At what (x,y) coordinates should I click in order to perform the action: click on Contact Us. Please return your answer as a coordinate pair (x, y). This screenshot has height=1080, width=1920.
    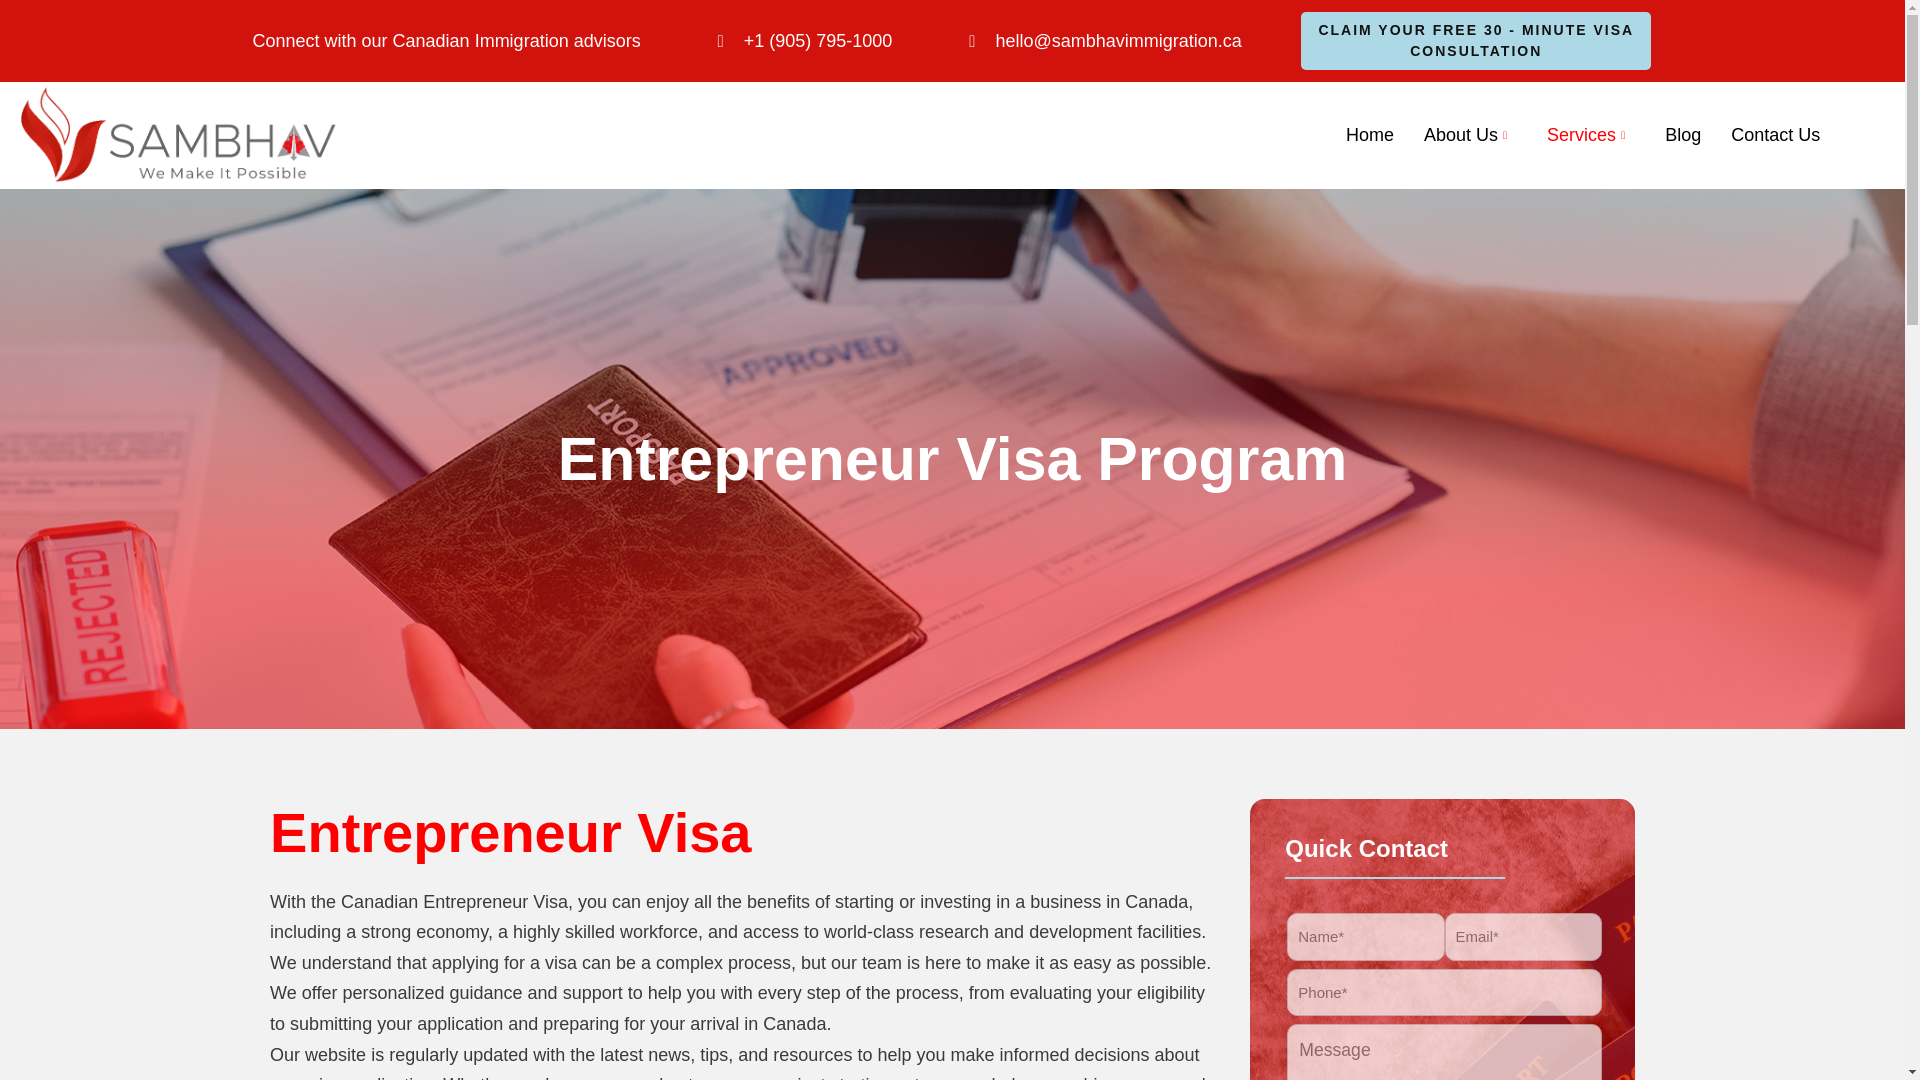
    Looking at the image, I should click on (1776, 136).